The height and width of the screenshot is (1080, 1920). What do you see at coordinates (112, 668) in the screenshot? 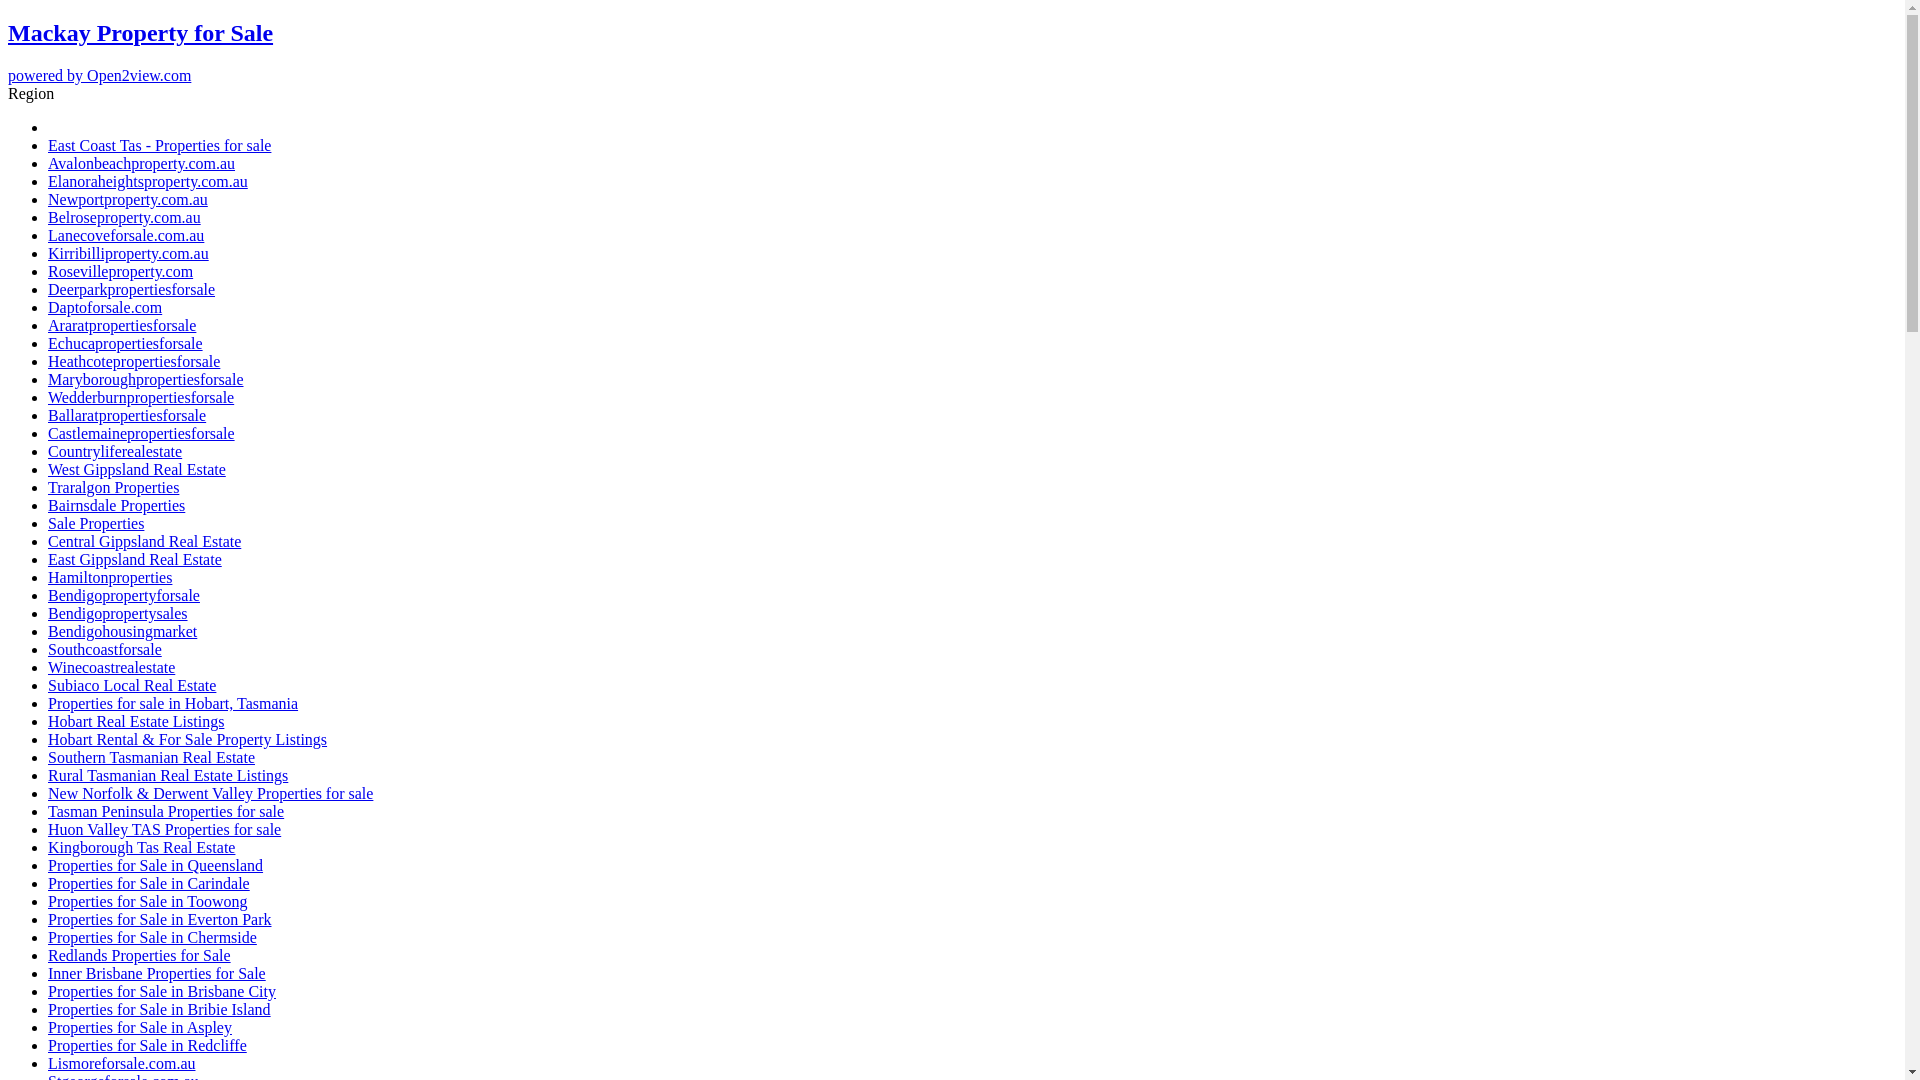
I see `Winecoastrealestate` at bounding box center [112, 668].